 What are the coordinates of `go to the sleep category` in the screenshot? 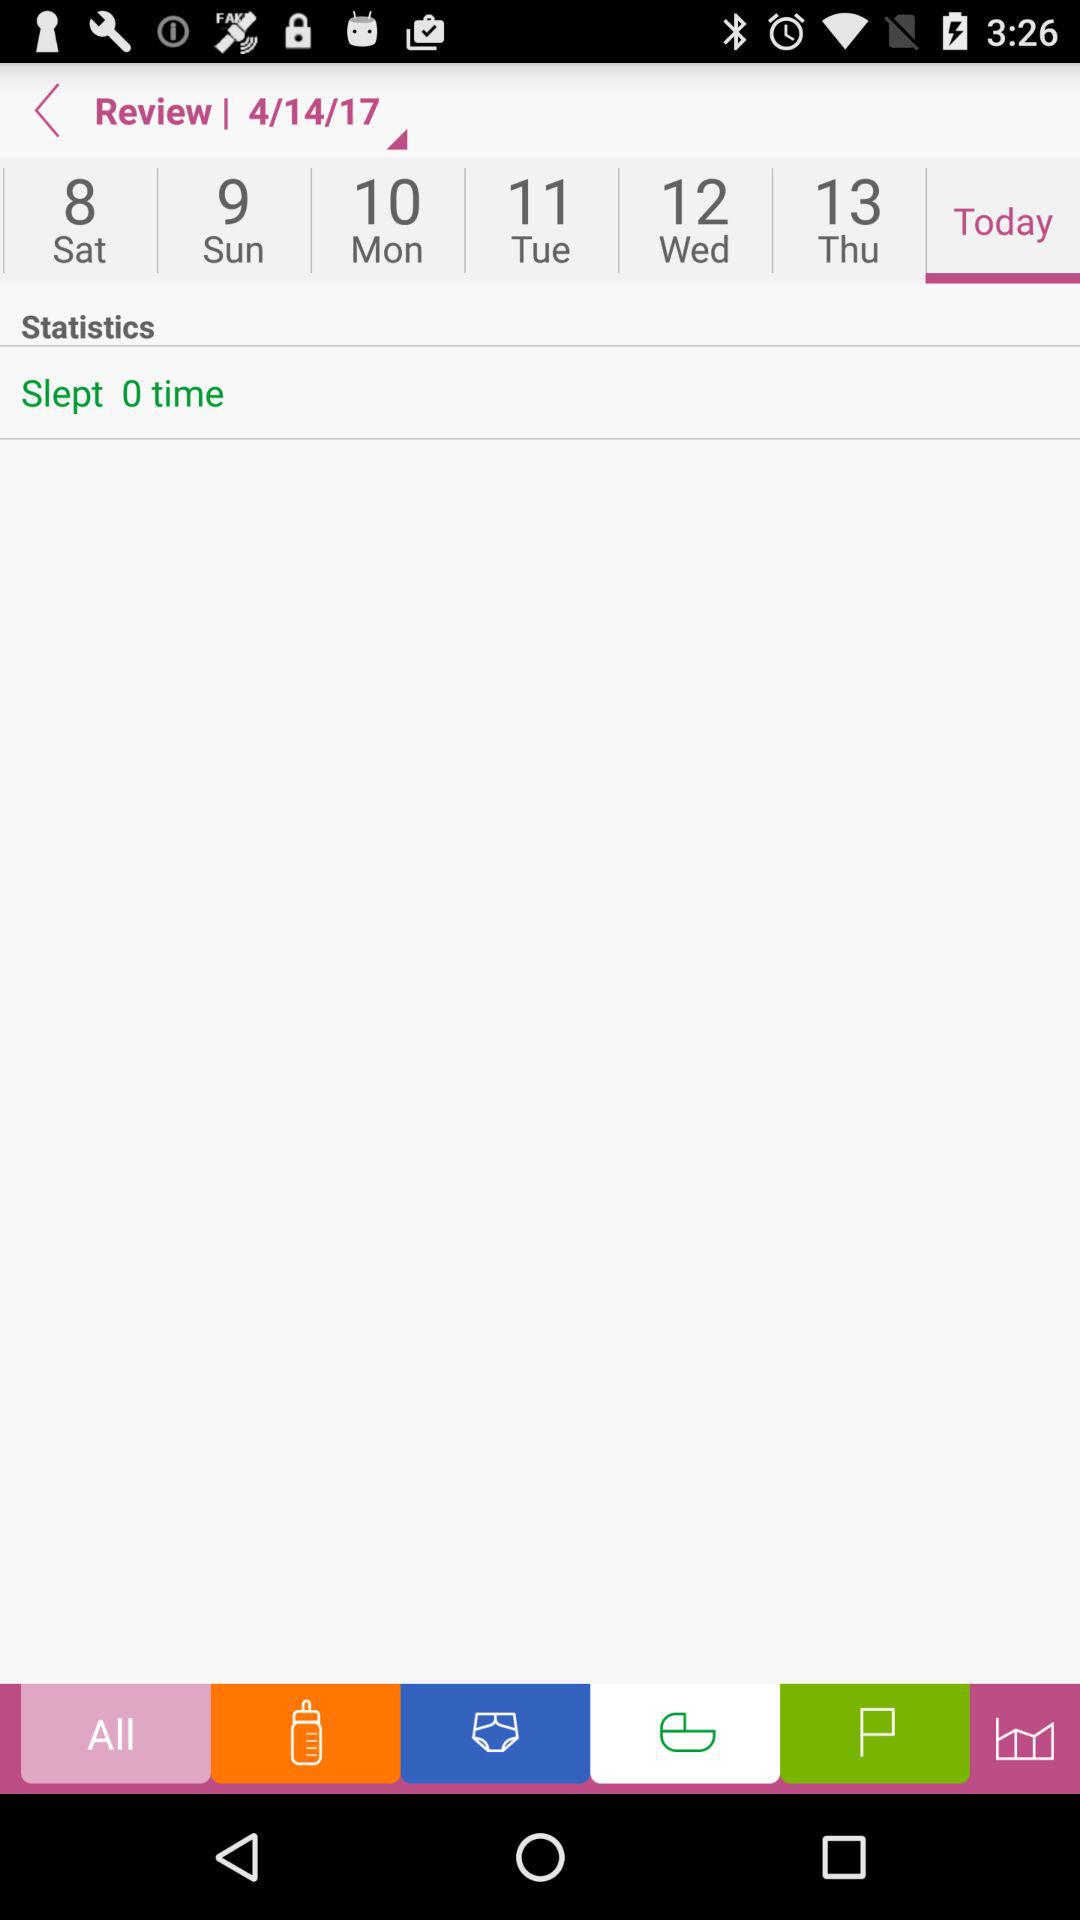 It's located at (685, 1738).